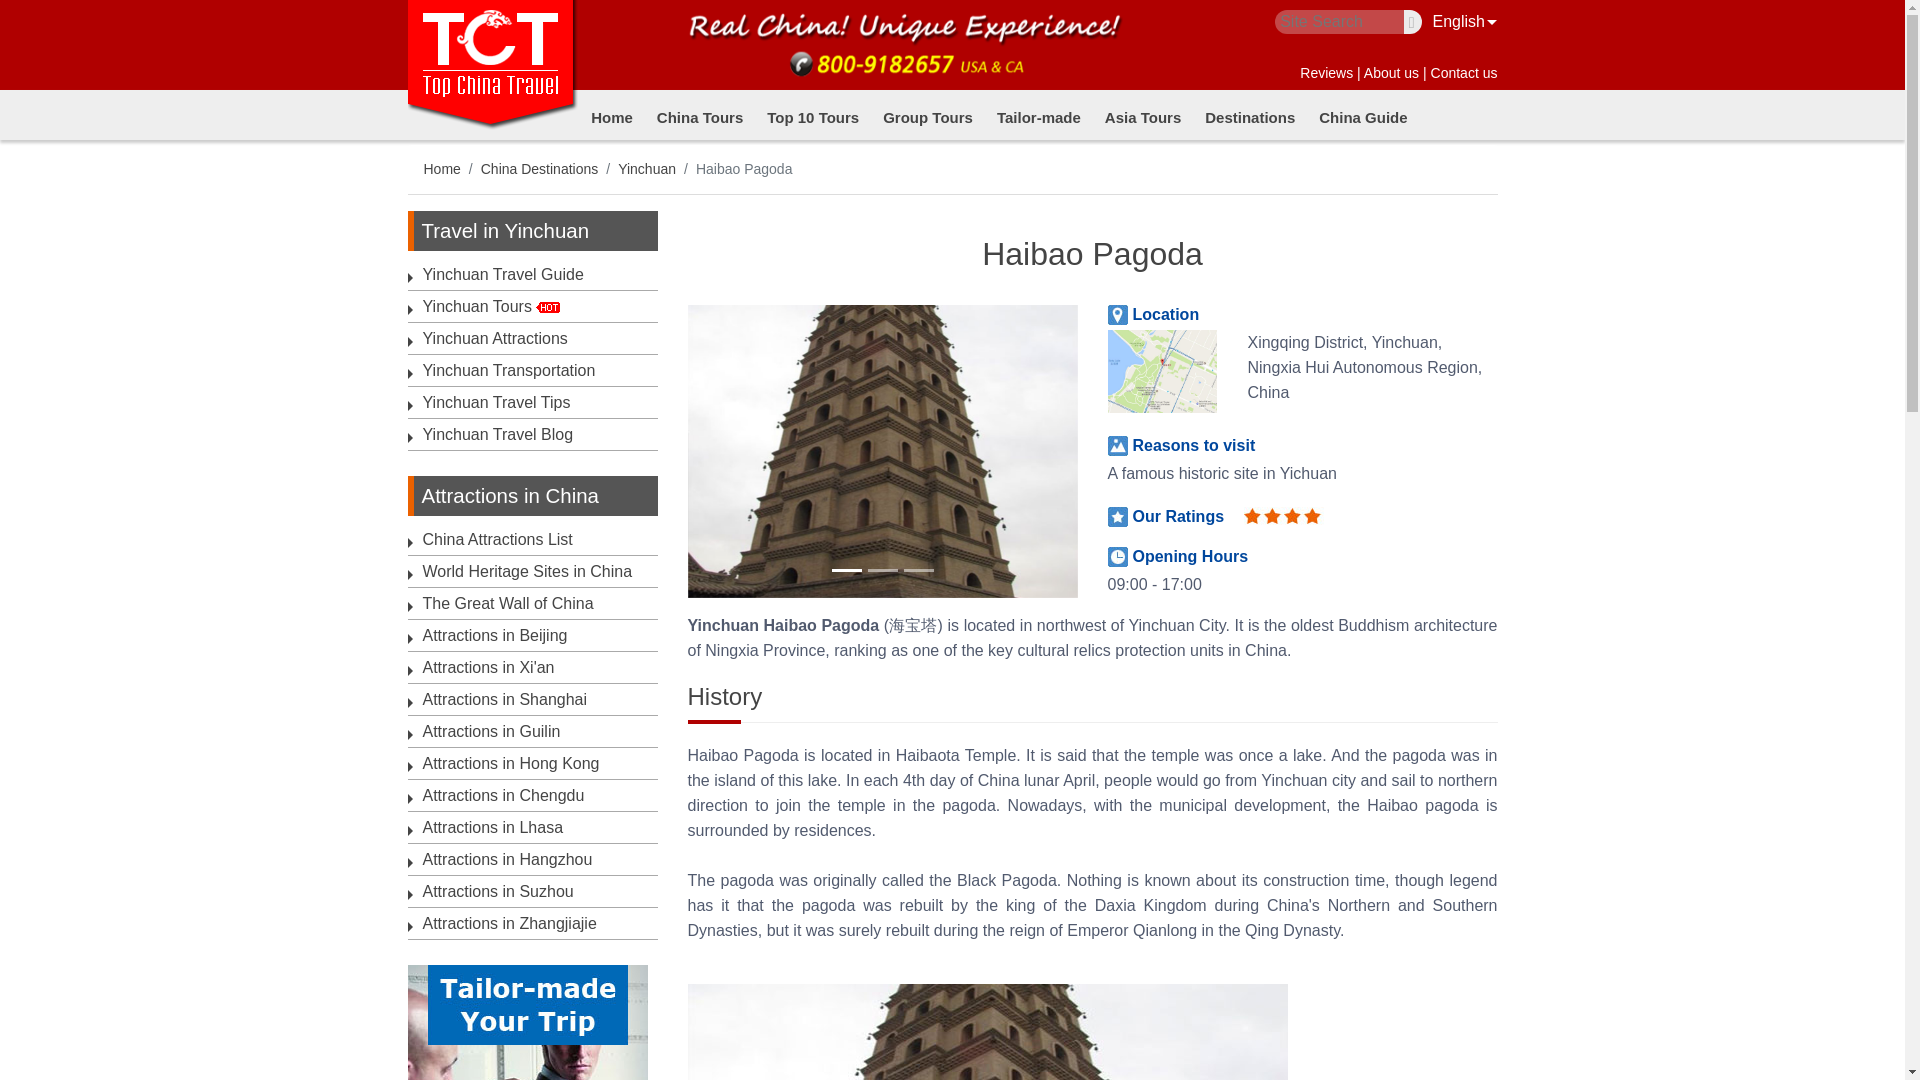 The width and height of the screenshot is (1920, 1080). What do you see at coordinates (492, 826) in the screenshot?
I see `Attractions in Lhasa` at bounding box center [492, 826].